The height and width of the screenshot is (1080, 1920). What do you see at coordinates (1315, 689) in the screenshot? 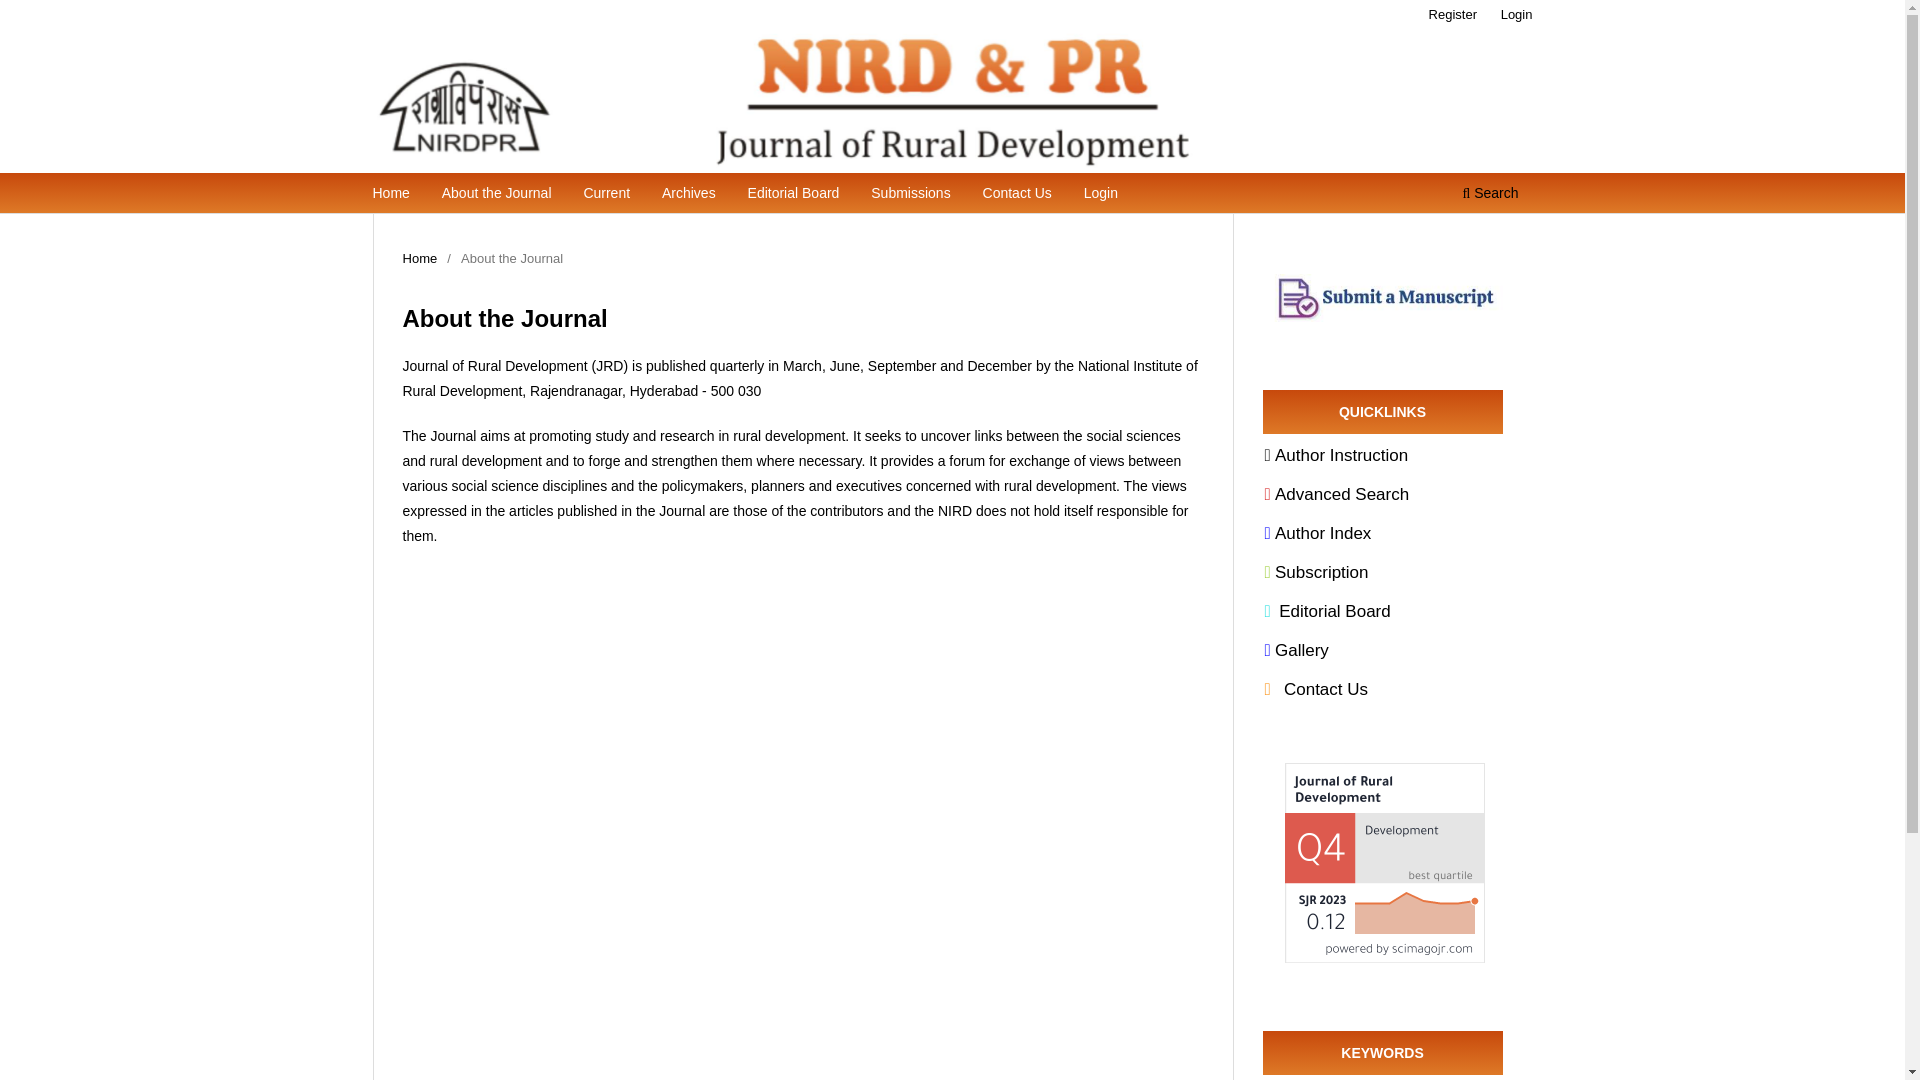
I see `  Contact Us` at bounding box center [1315, 689].